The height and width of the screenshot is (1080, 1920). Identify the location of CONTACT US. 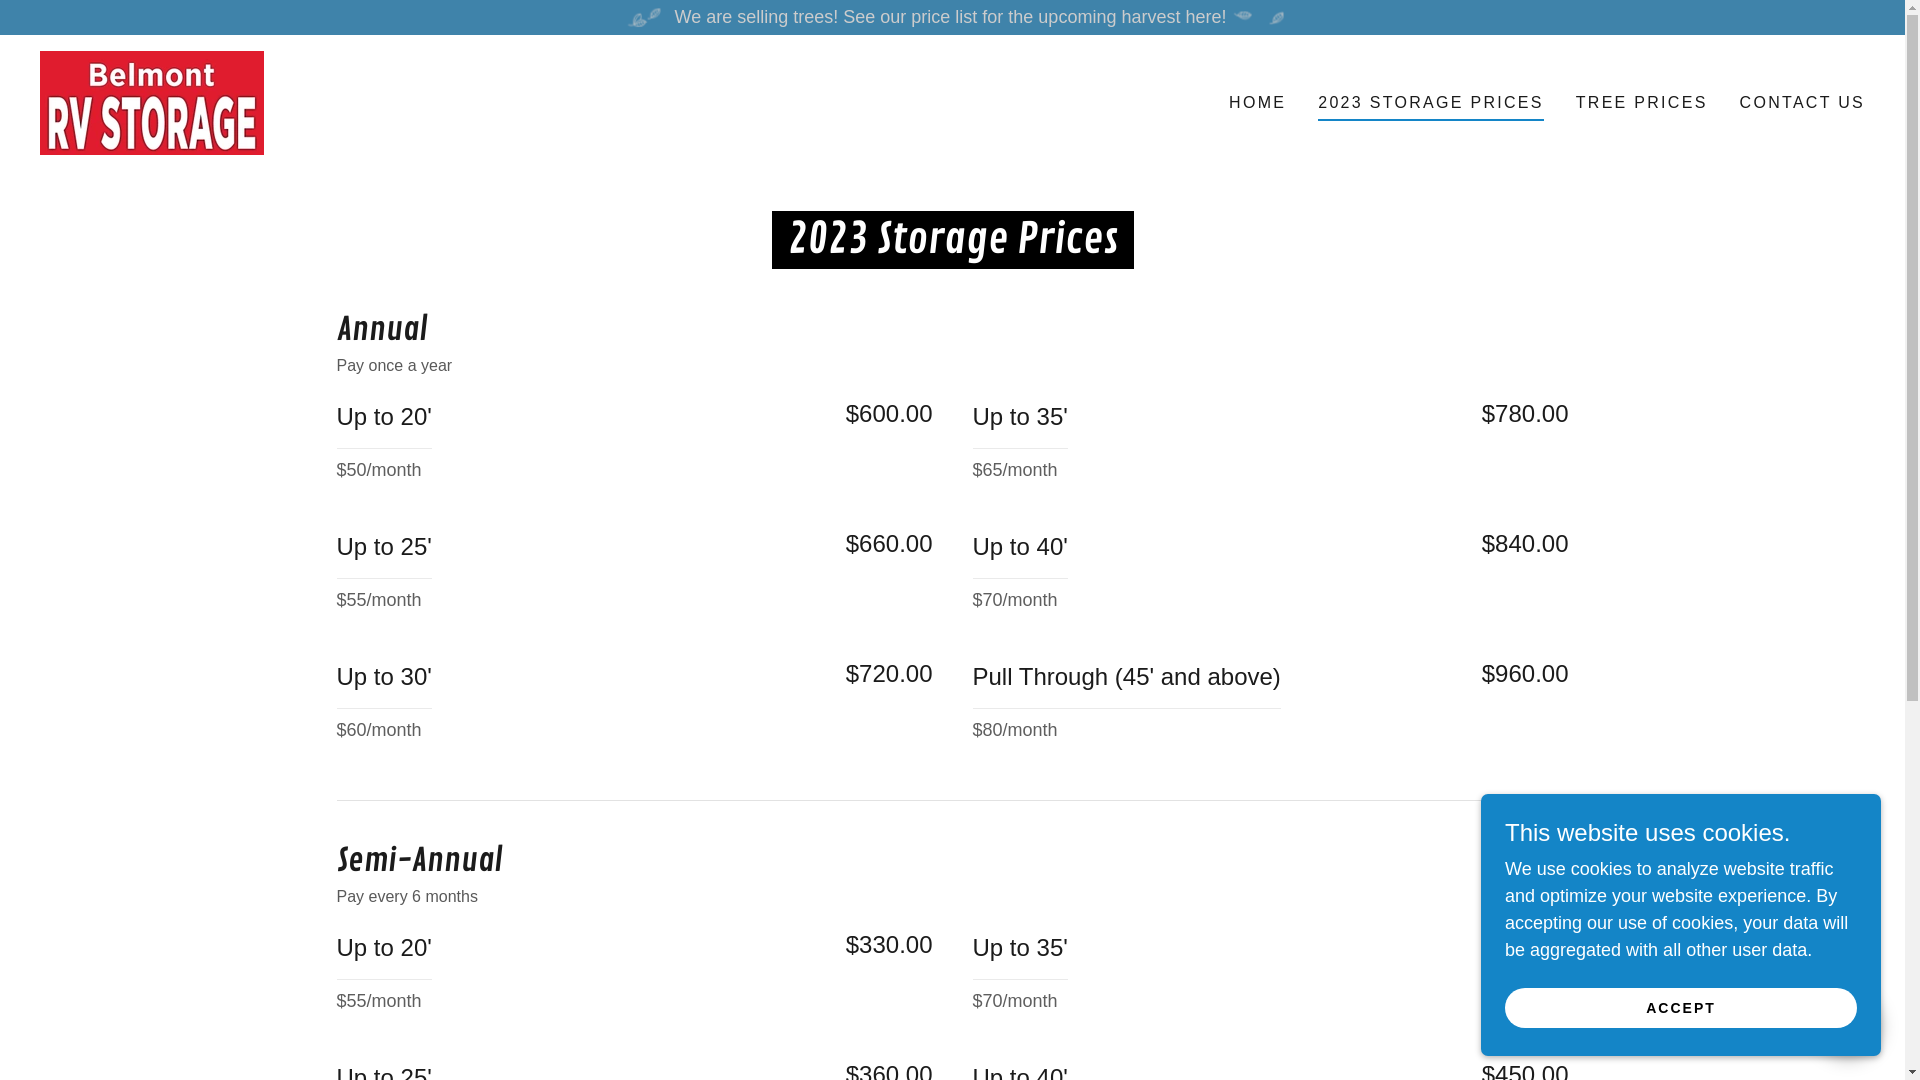
(1802, 103).